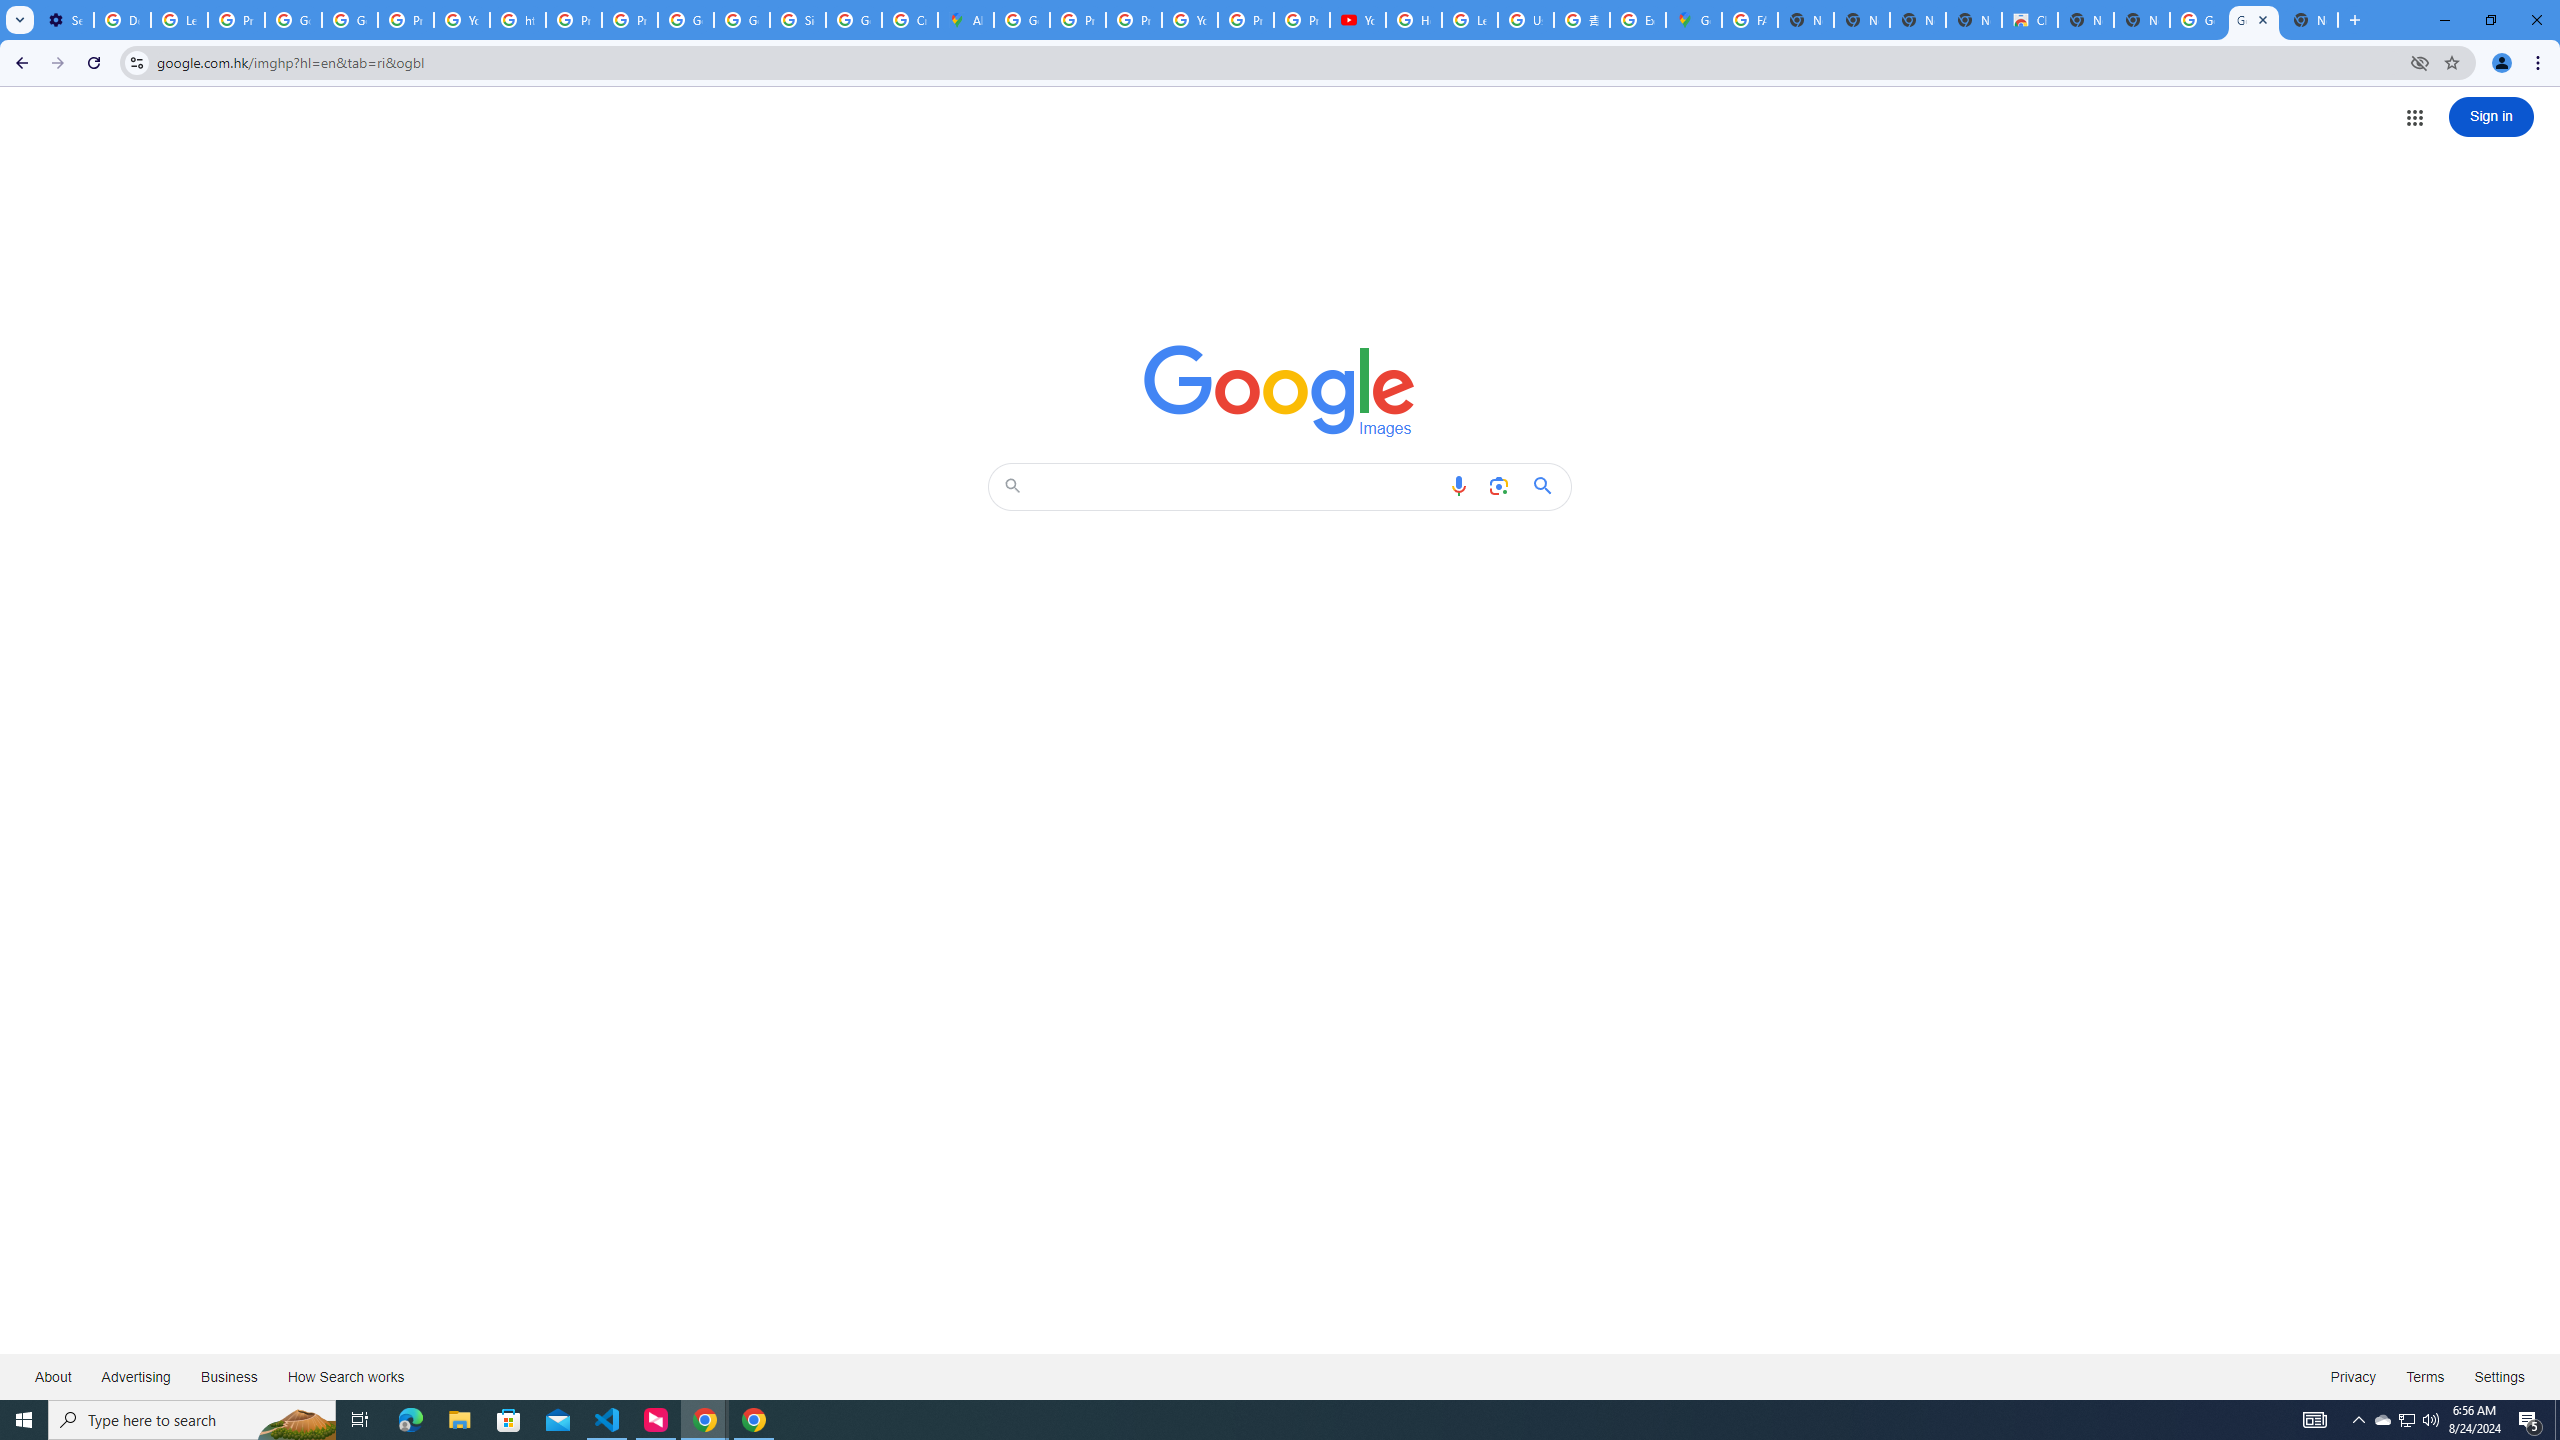  Describe the element at coordinates (54, 1376) in the screenshot. I see `About` at that location.